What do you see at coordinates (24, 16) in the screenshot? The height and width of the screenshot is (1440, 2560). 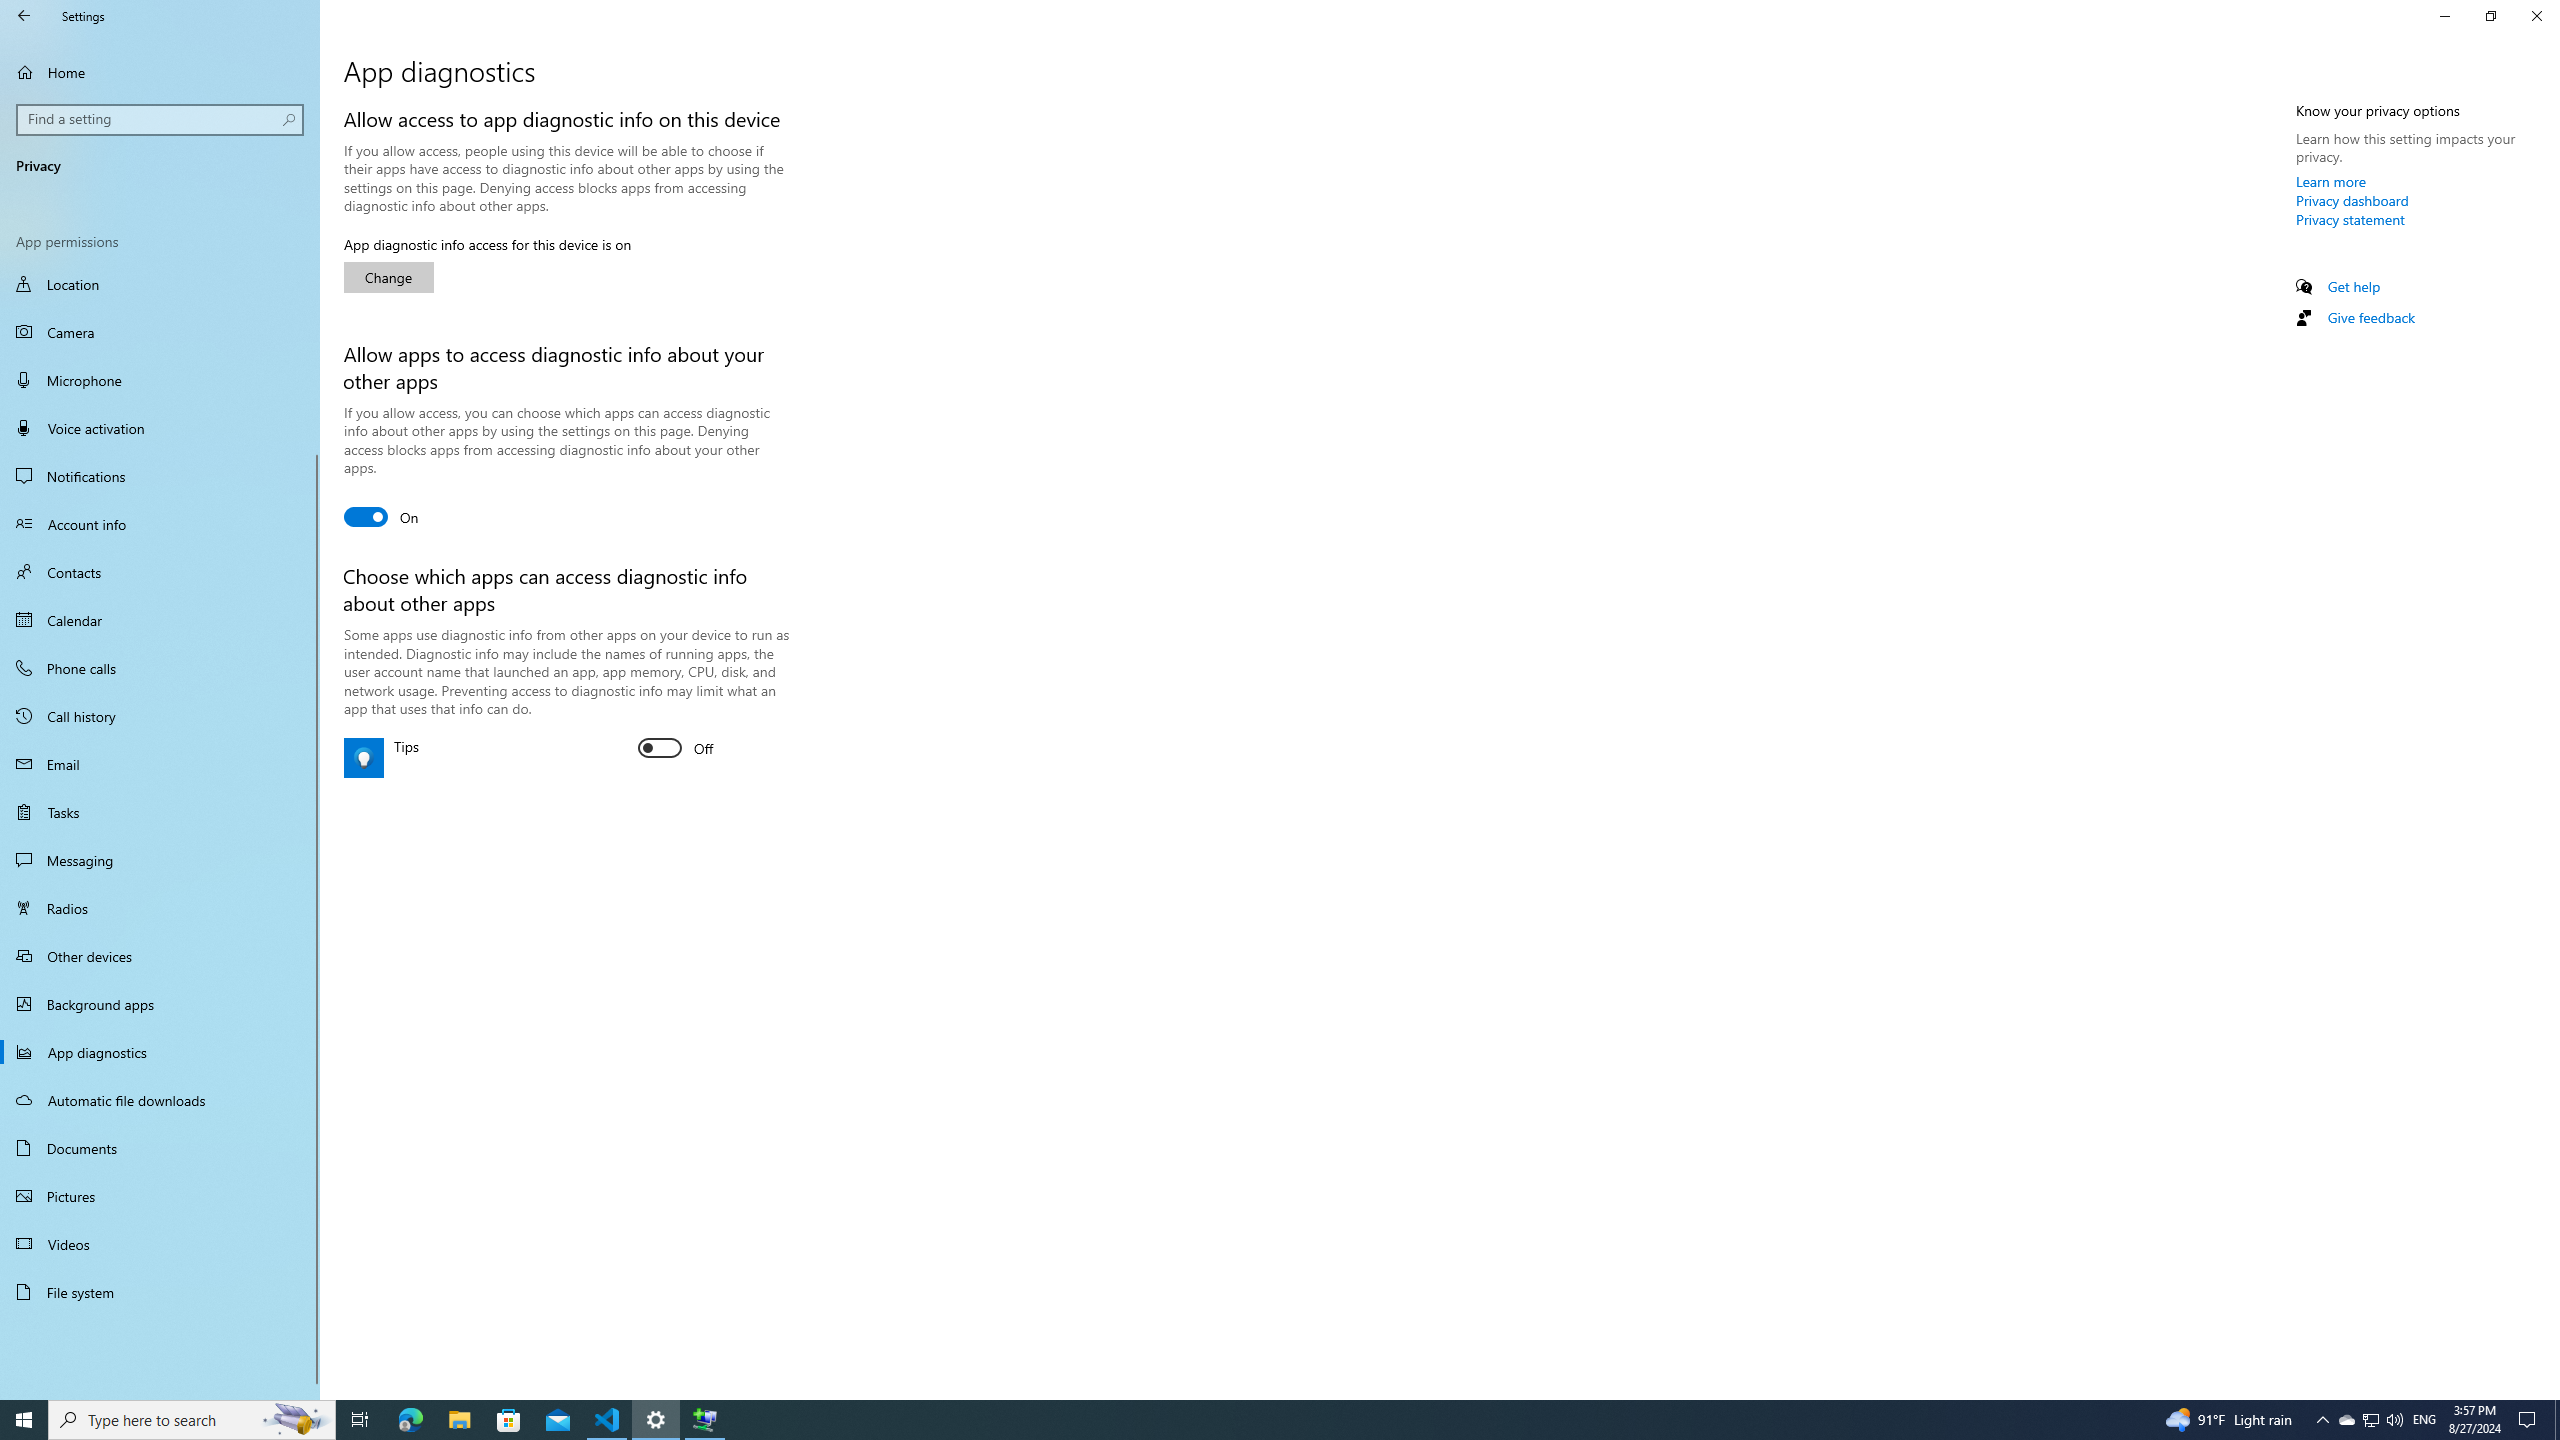 I see `Back` at bounding box center [24, 16].